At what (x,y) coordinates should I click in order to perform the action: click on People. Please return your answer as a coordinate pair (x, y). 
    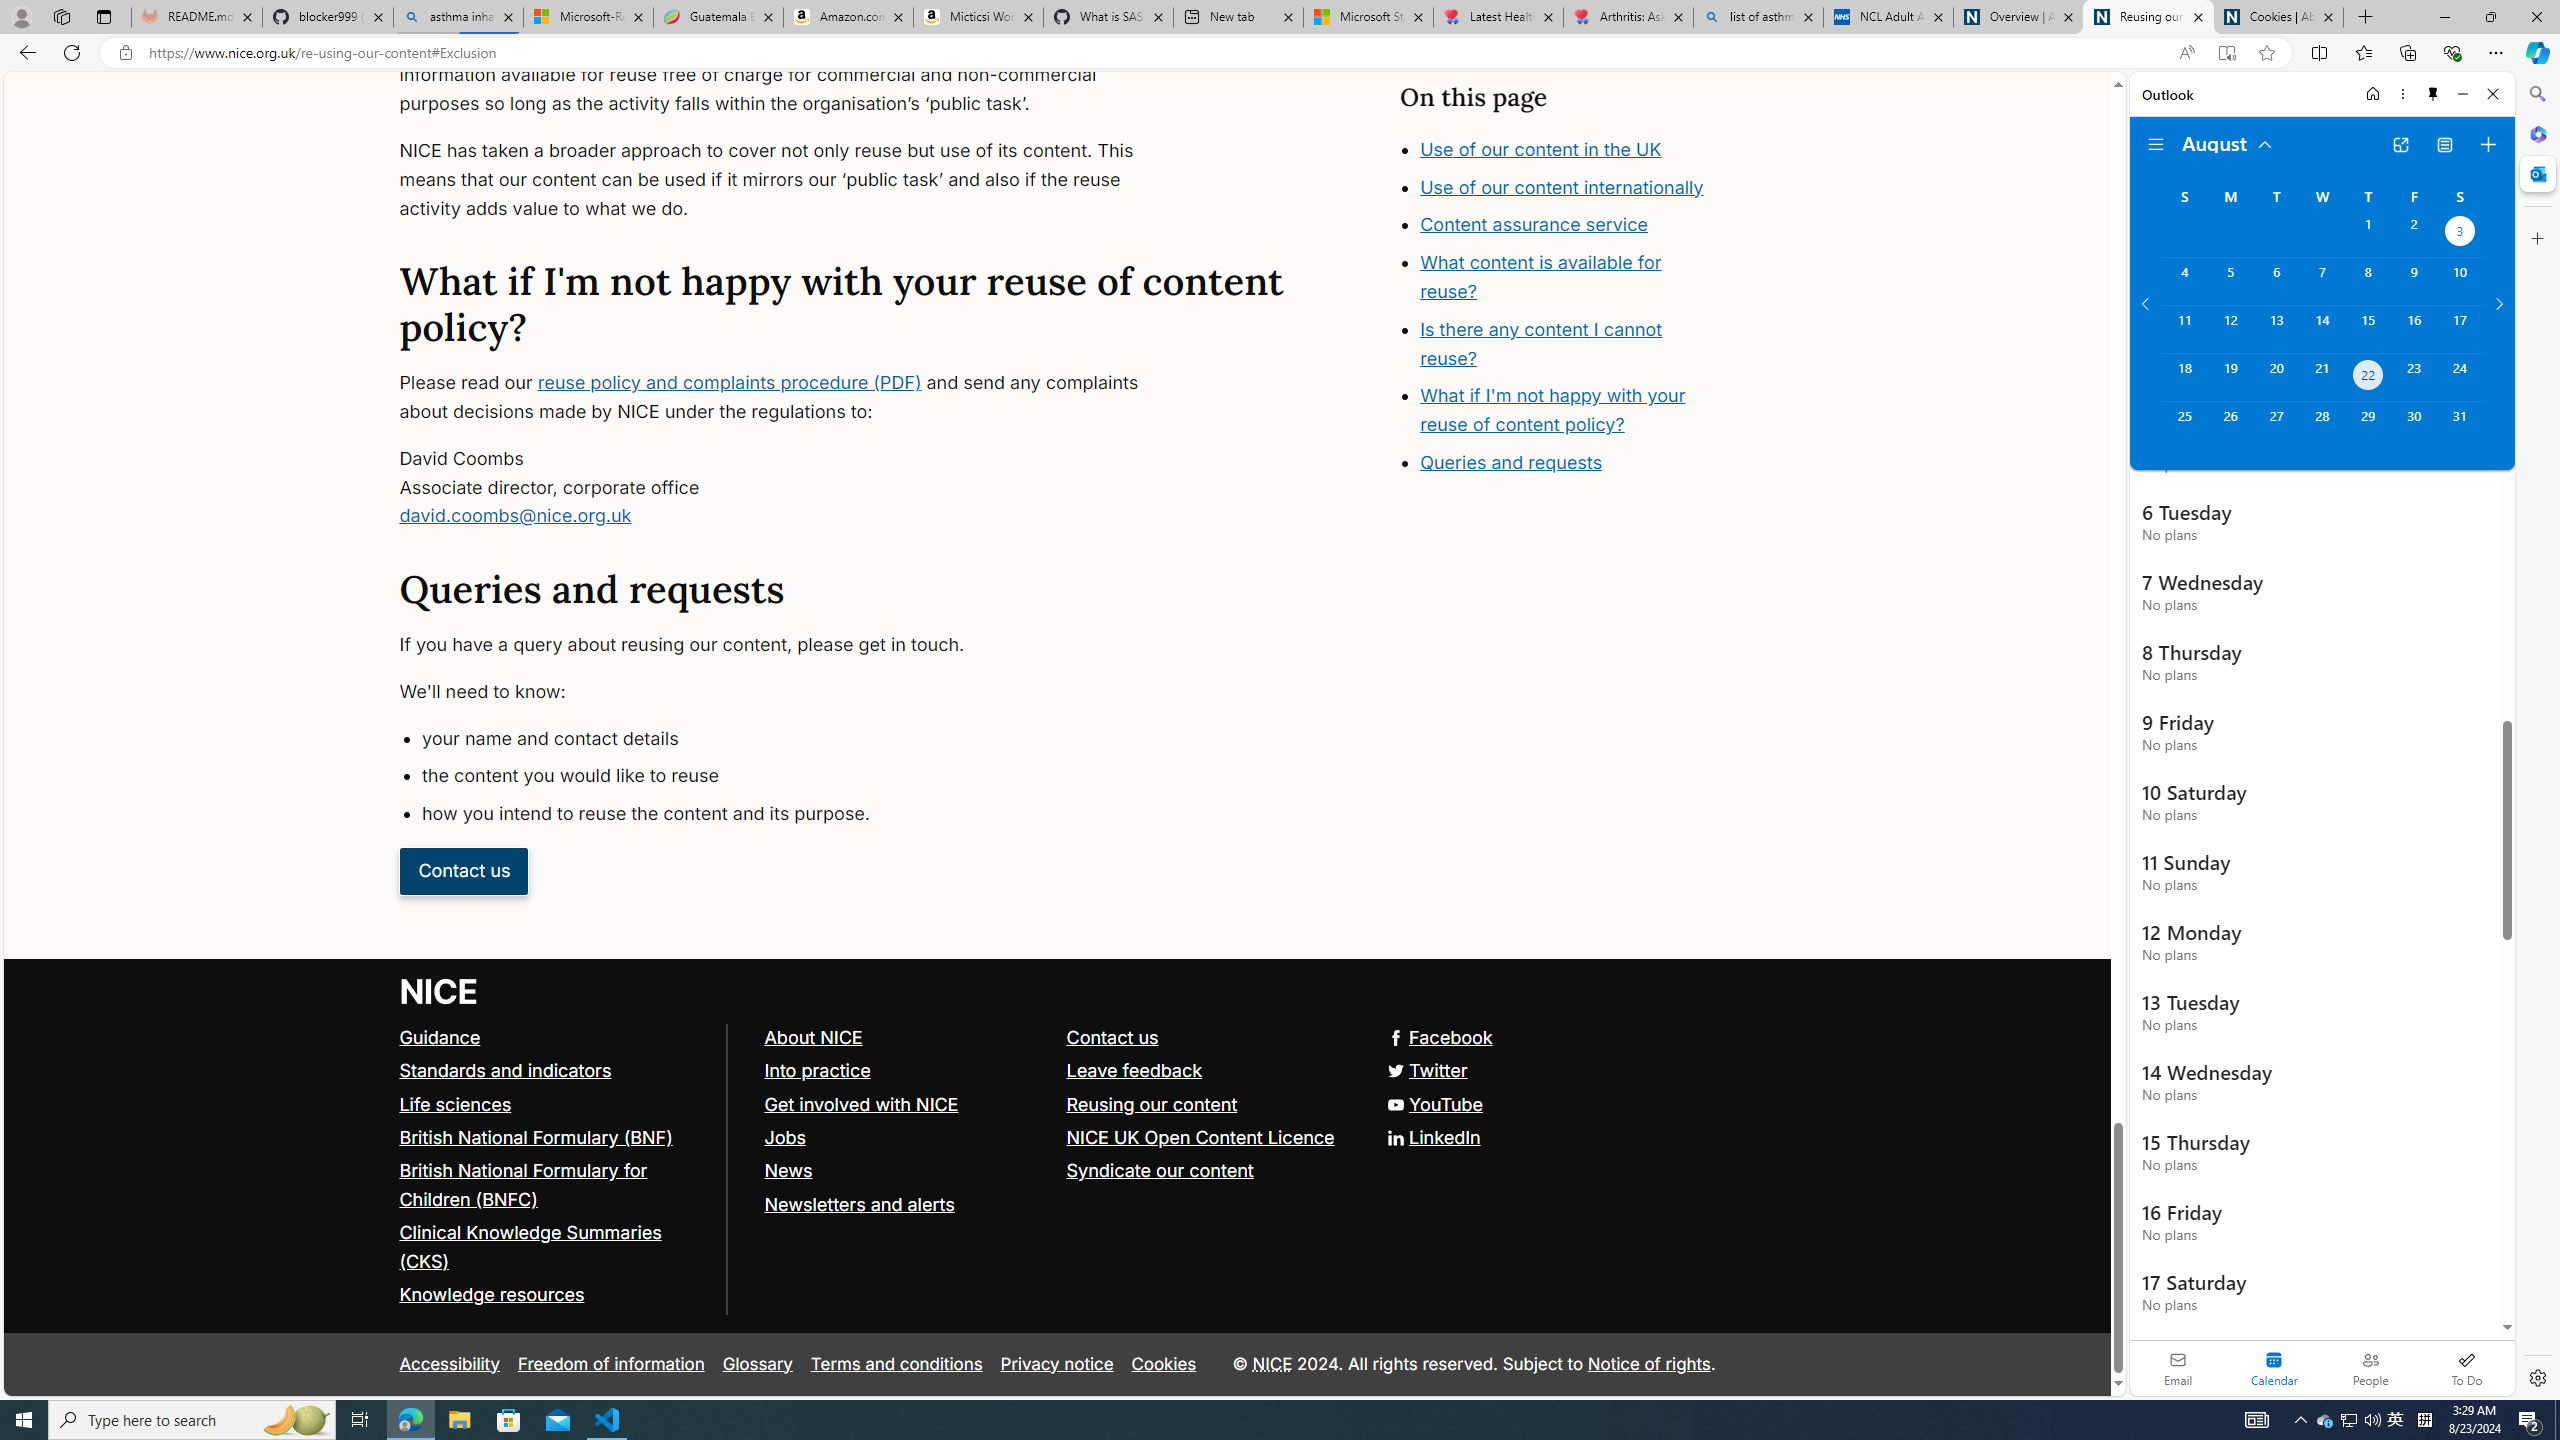
    Looking at the image, I should click on (2370, 1368).